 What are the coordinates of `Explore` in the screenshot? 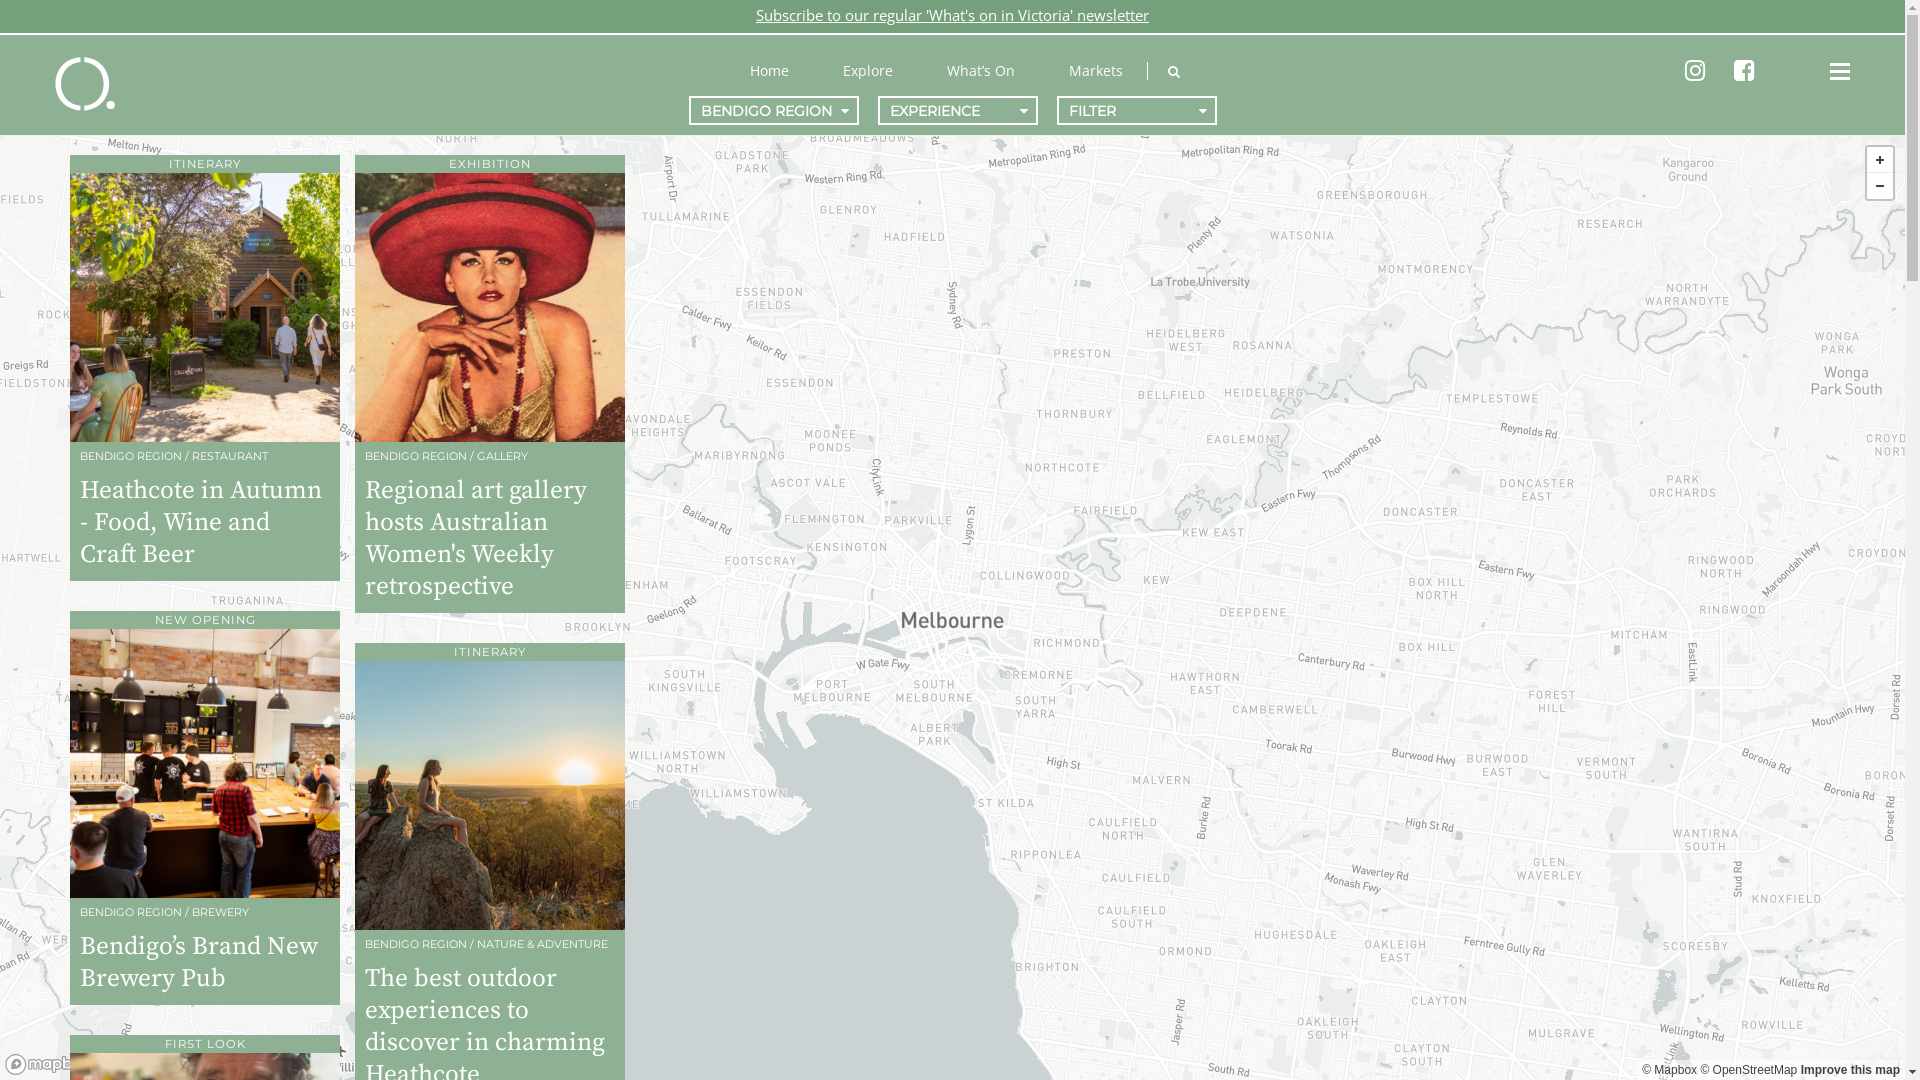 It's located at (868, 70).